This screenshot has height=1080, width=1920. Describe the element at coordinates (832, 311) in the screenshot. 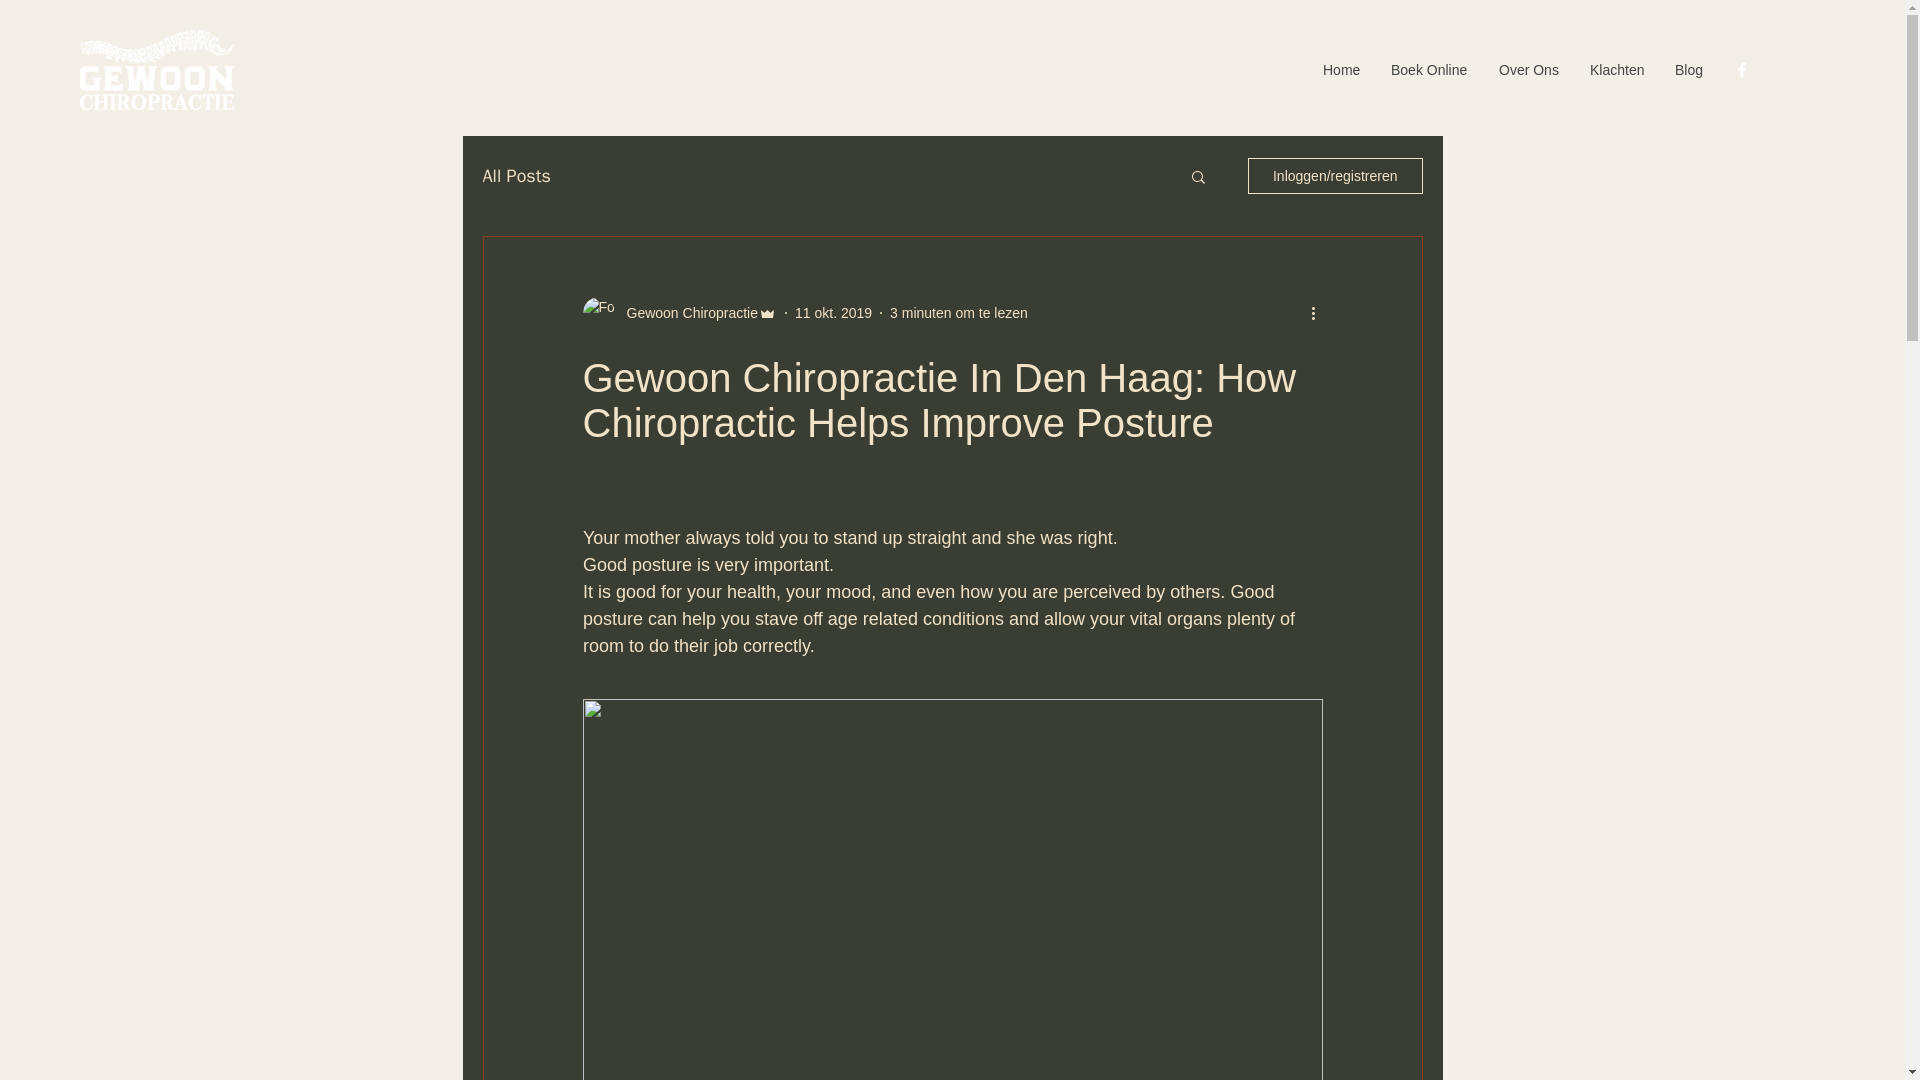

I see `11 okt. 2019` at that location.